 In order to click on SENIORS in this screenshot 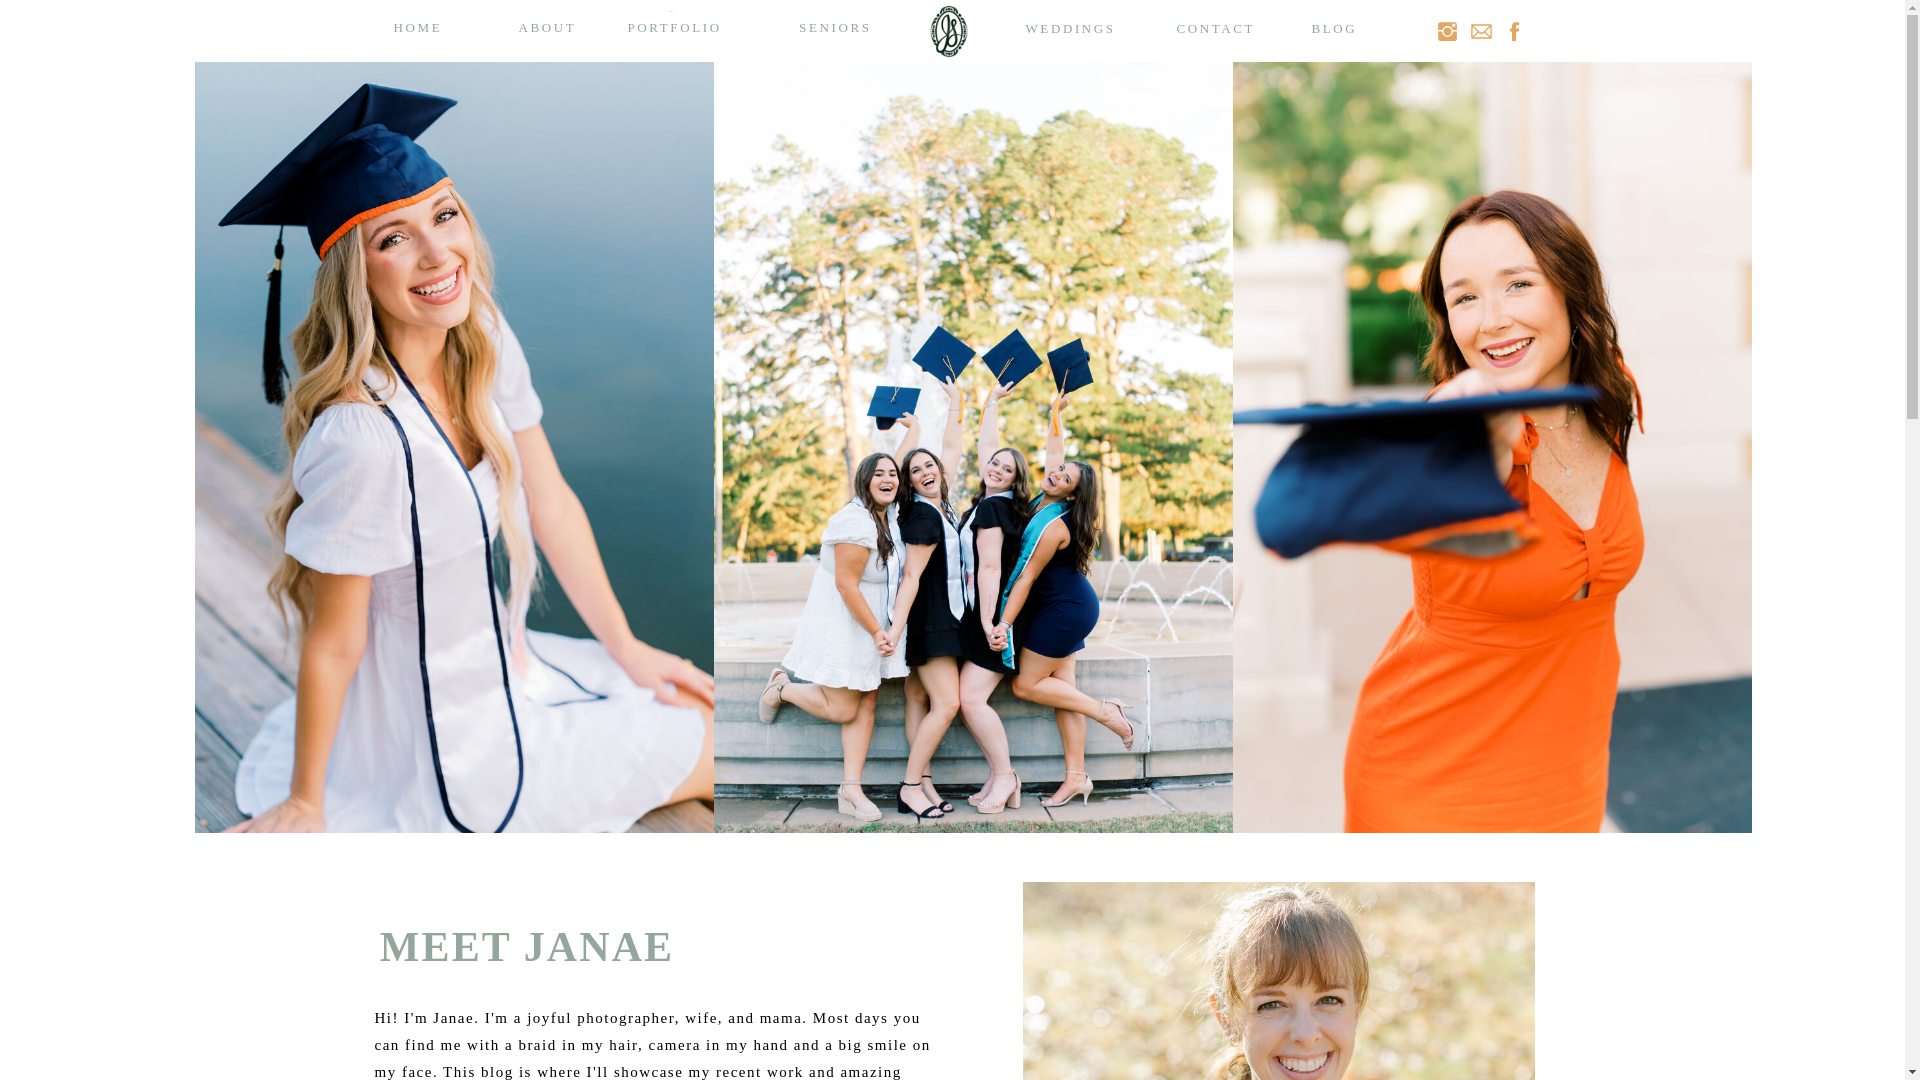, I will do `click(822, 28)`.